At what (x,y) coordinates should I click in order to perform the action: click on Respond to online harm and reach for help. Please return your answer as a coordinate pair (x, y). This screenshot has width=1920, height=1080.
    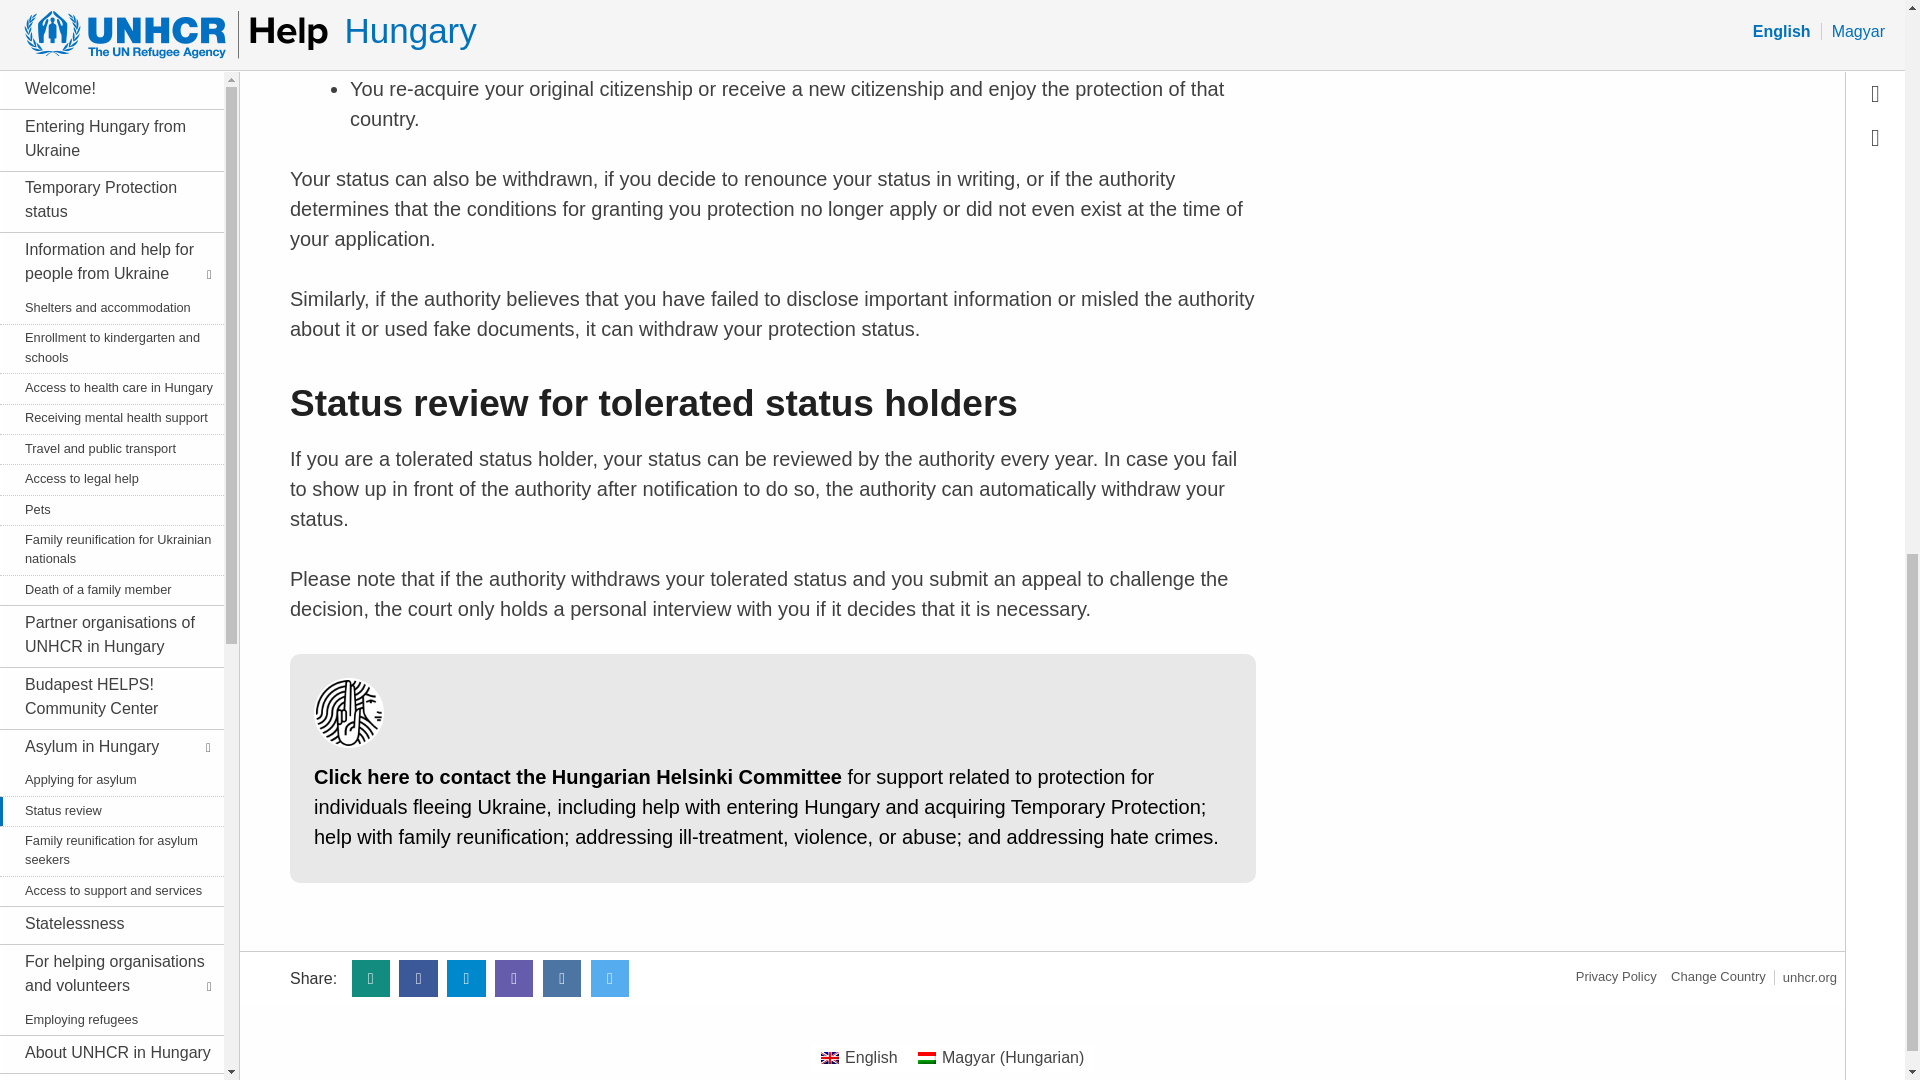
    Looking at the image, I should click on (108, 160).